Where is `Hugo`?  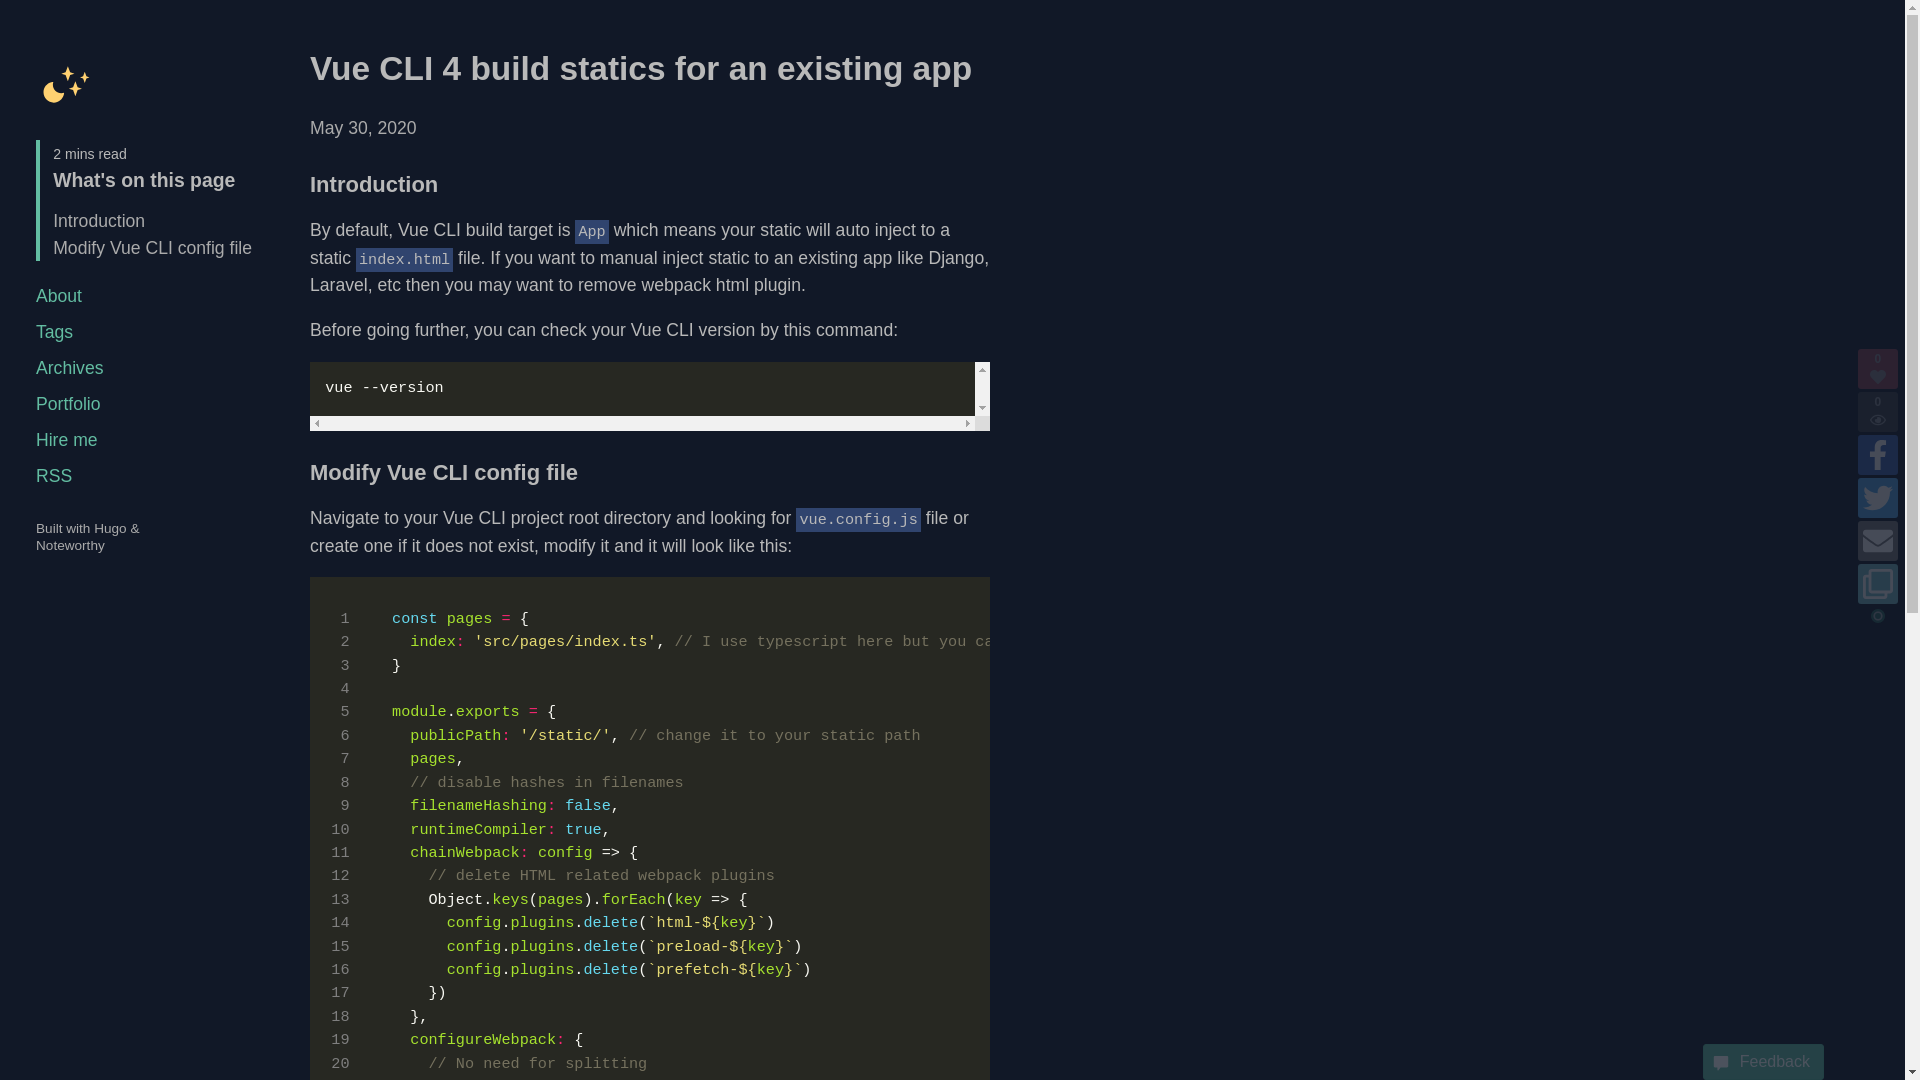
Hugo is located at coordinates (110, 528).